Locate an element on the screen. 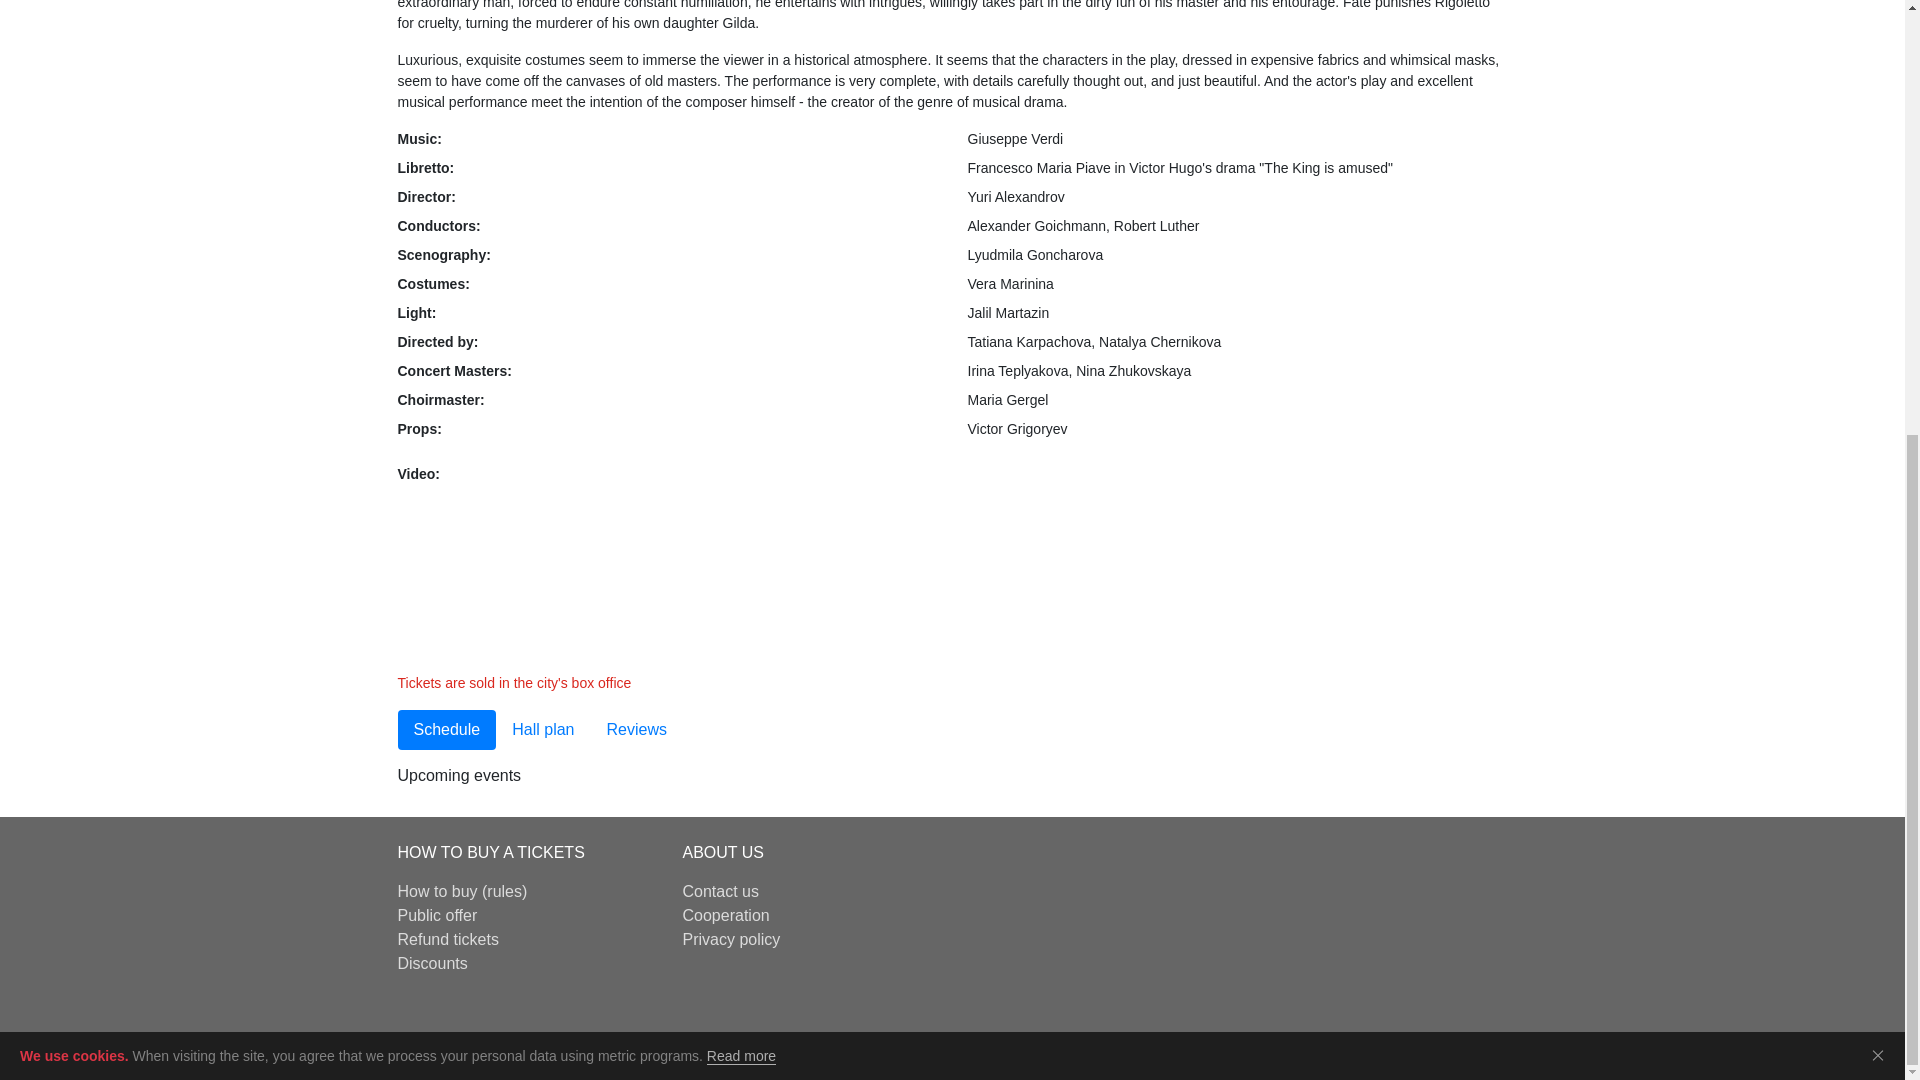 This screenshot has height=1080, width=1920. Schedule is located at coordinates (447, 729).